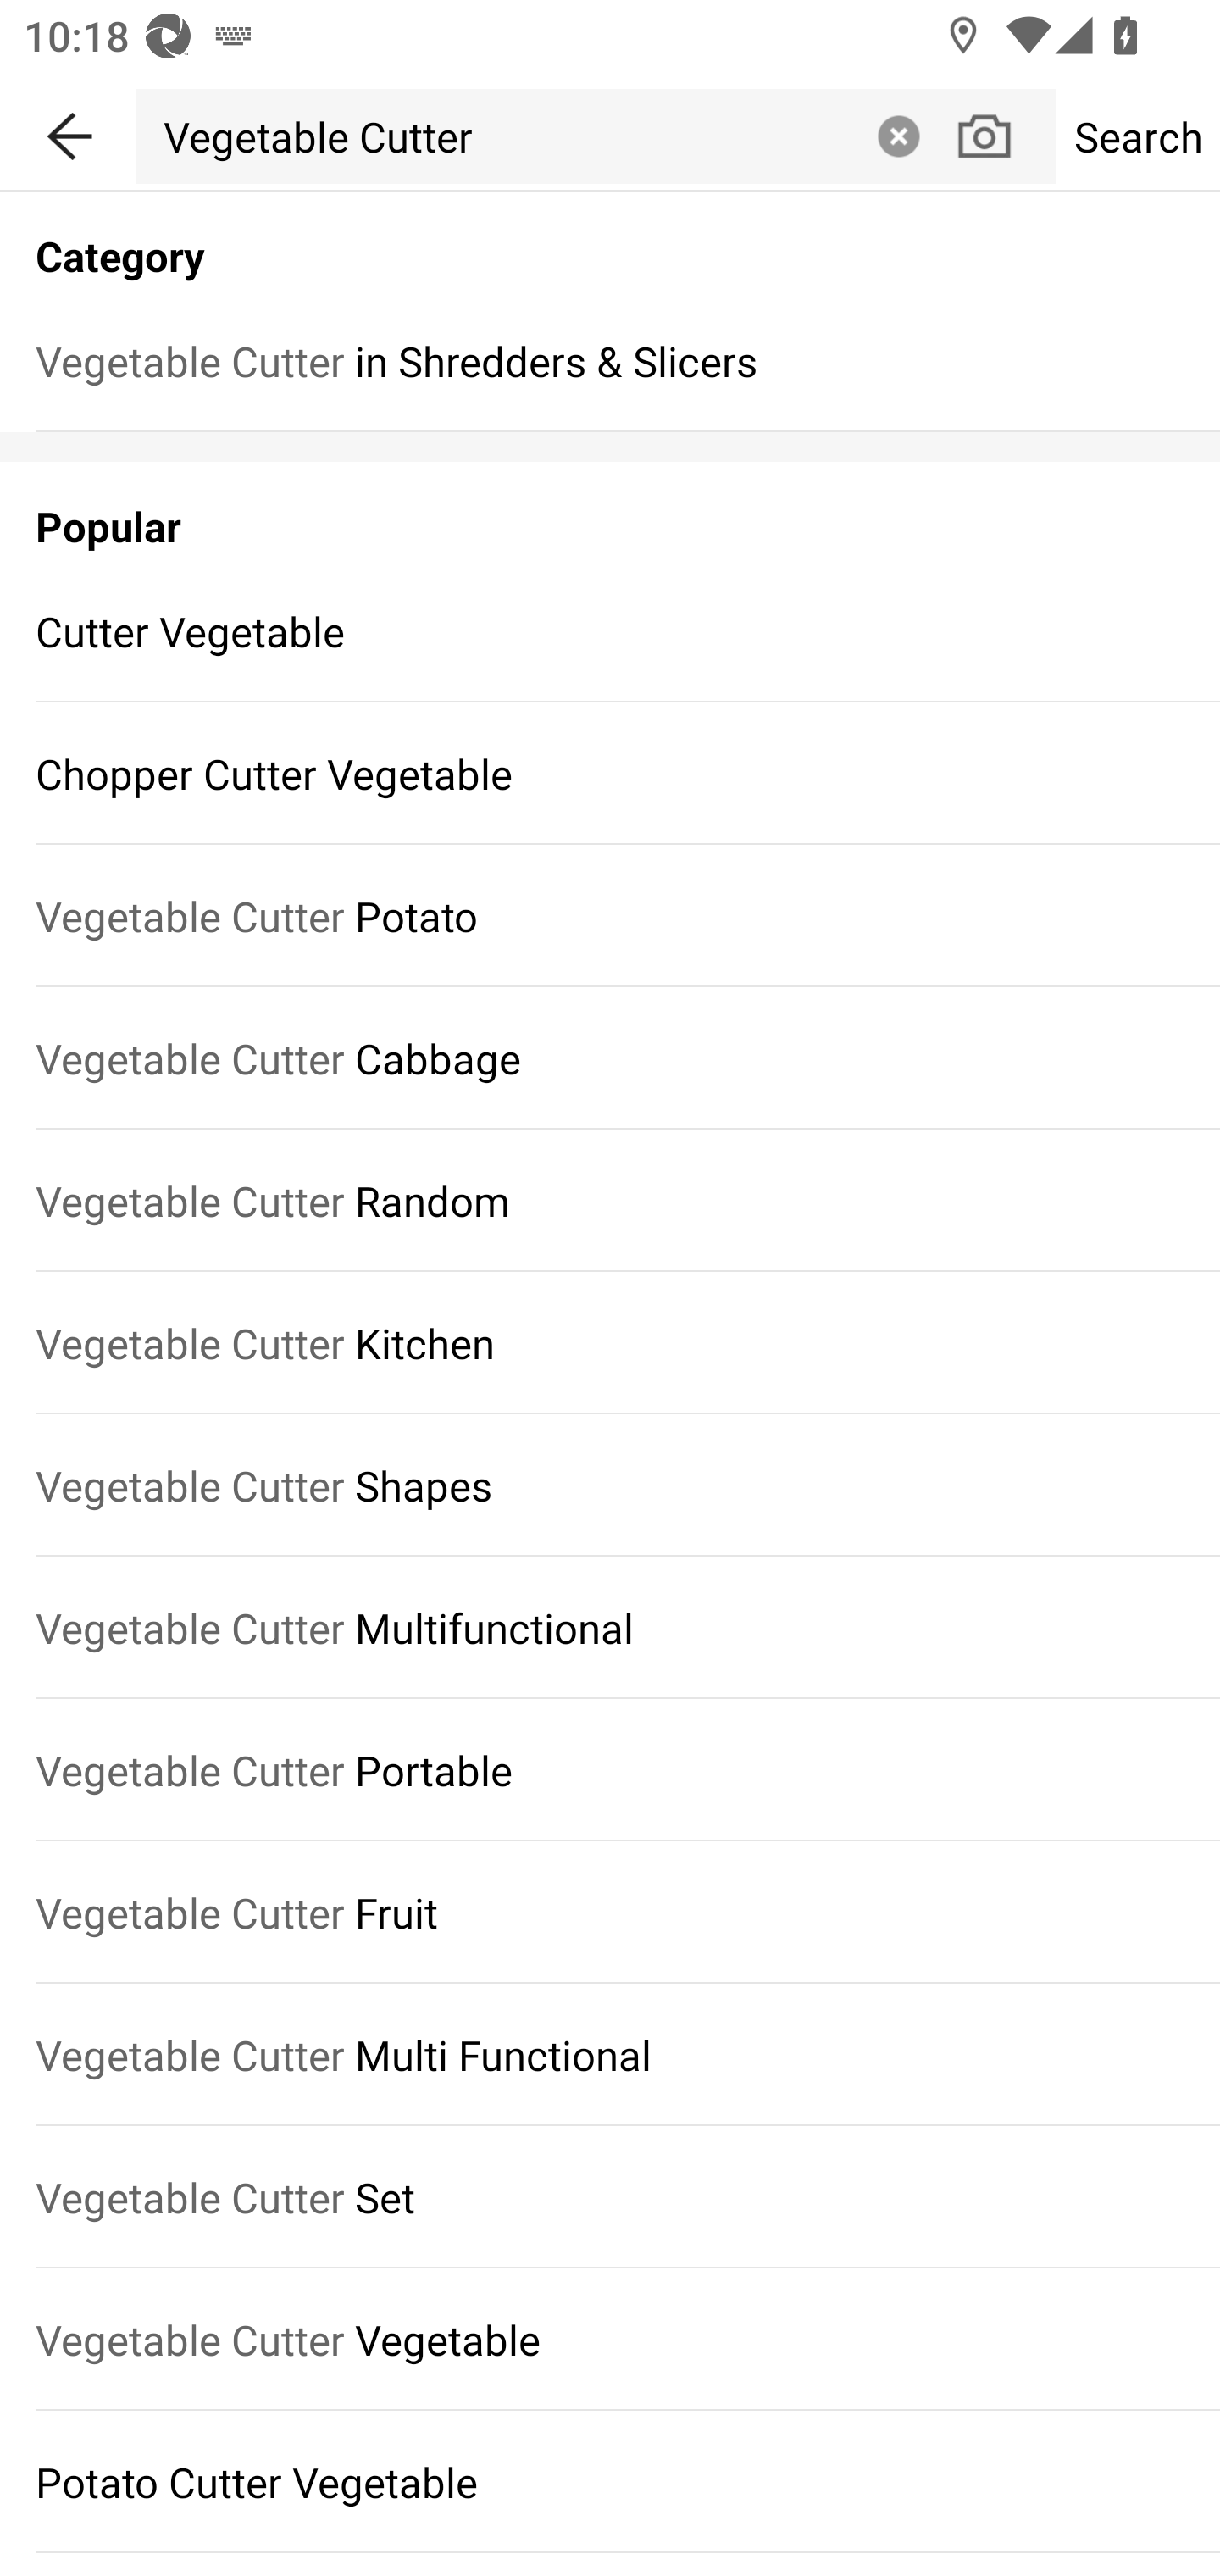  Describe the element at coordinates (610, 1771) in the screenshot. I see `Vegetable Cutter Portable` at that location.